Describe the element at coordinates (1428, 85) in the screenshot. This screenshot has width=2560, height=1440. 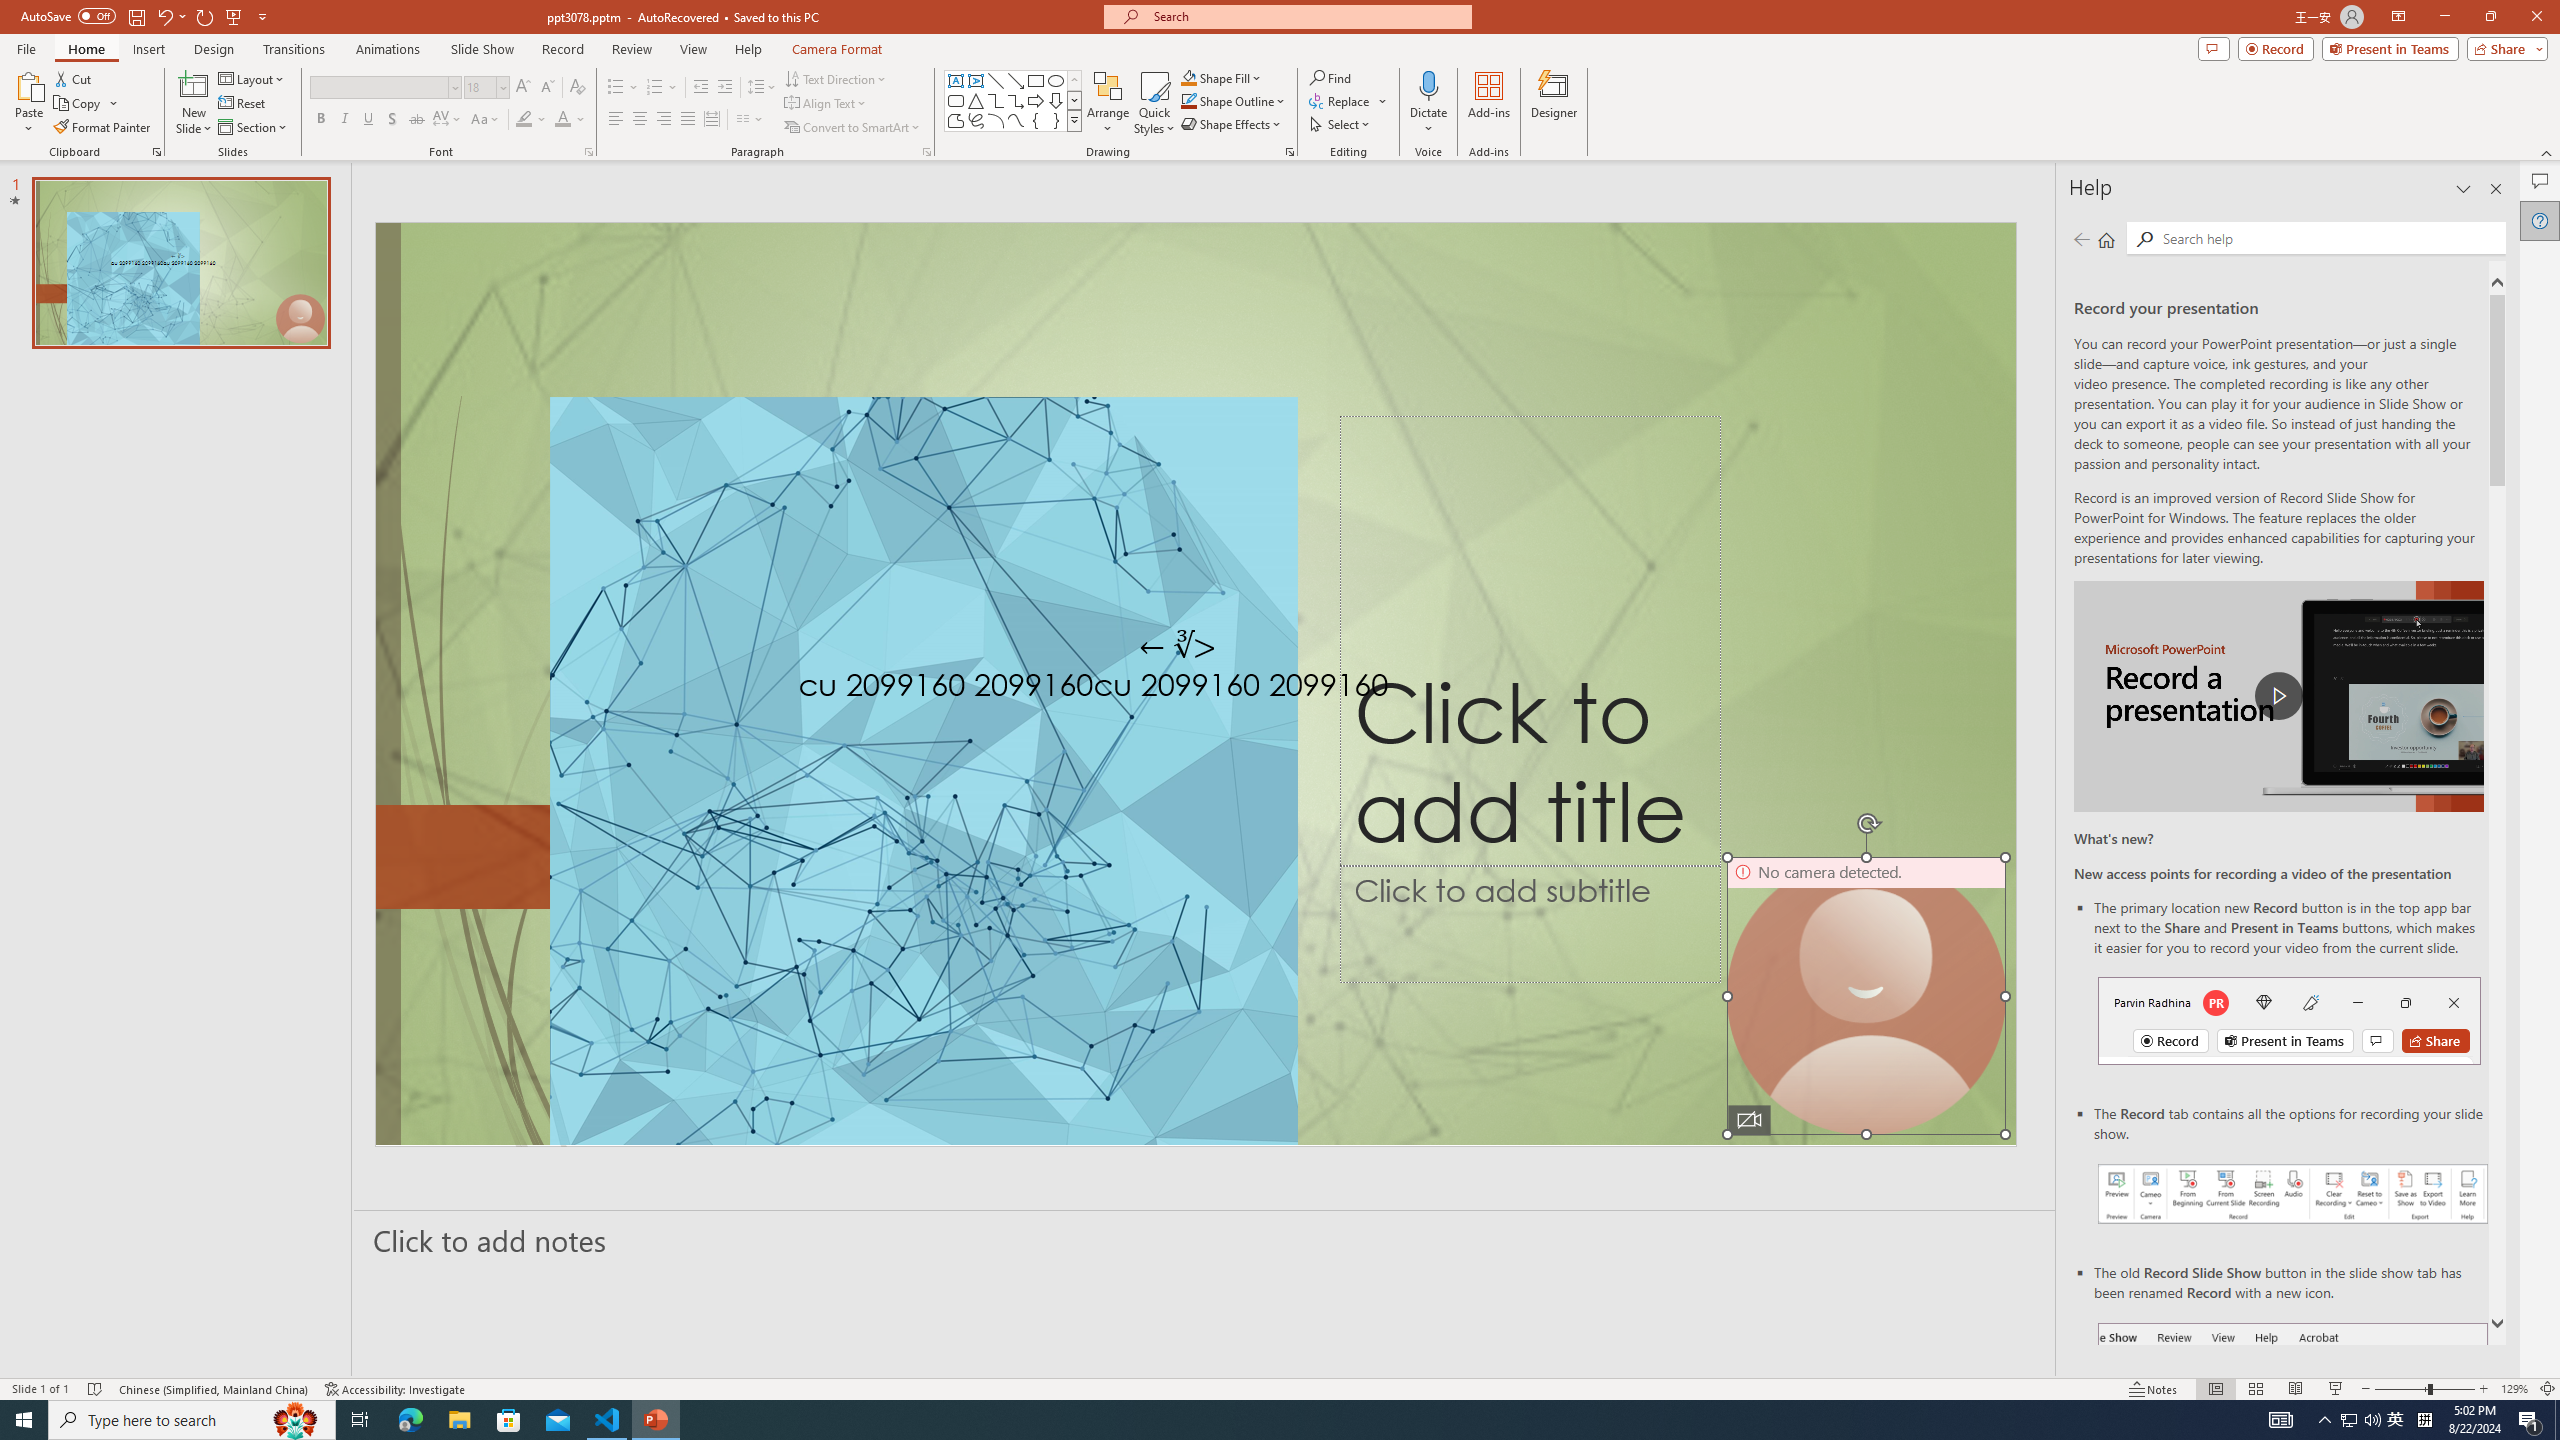
I see `Dictate` at that location.